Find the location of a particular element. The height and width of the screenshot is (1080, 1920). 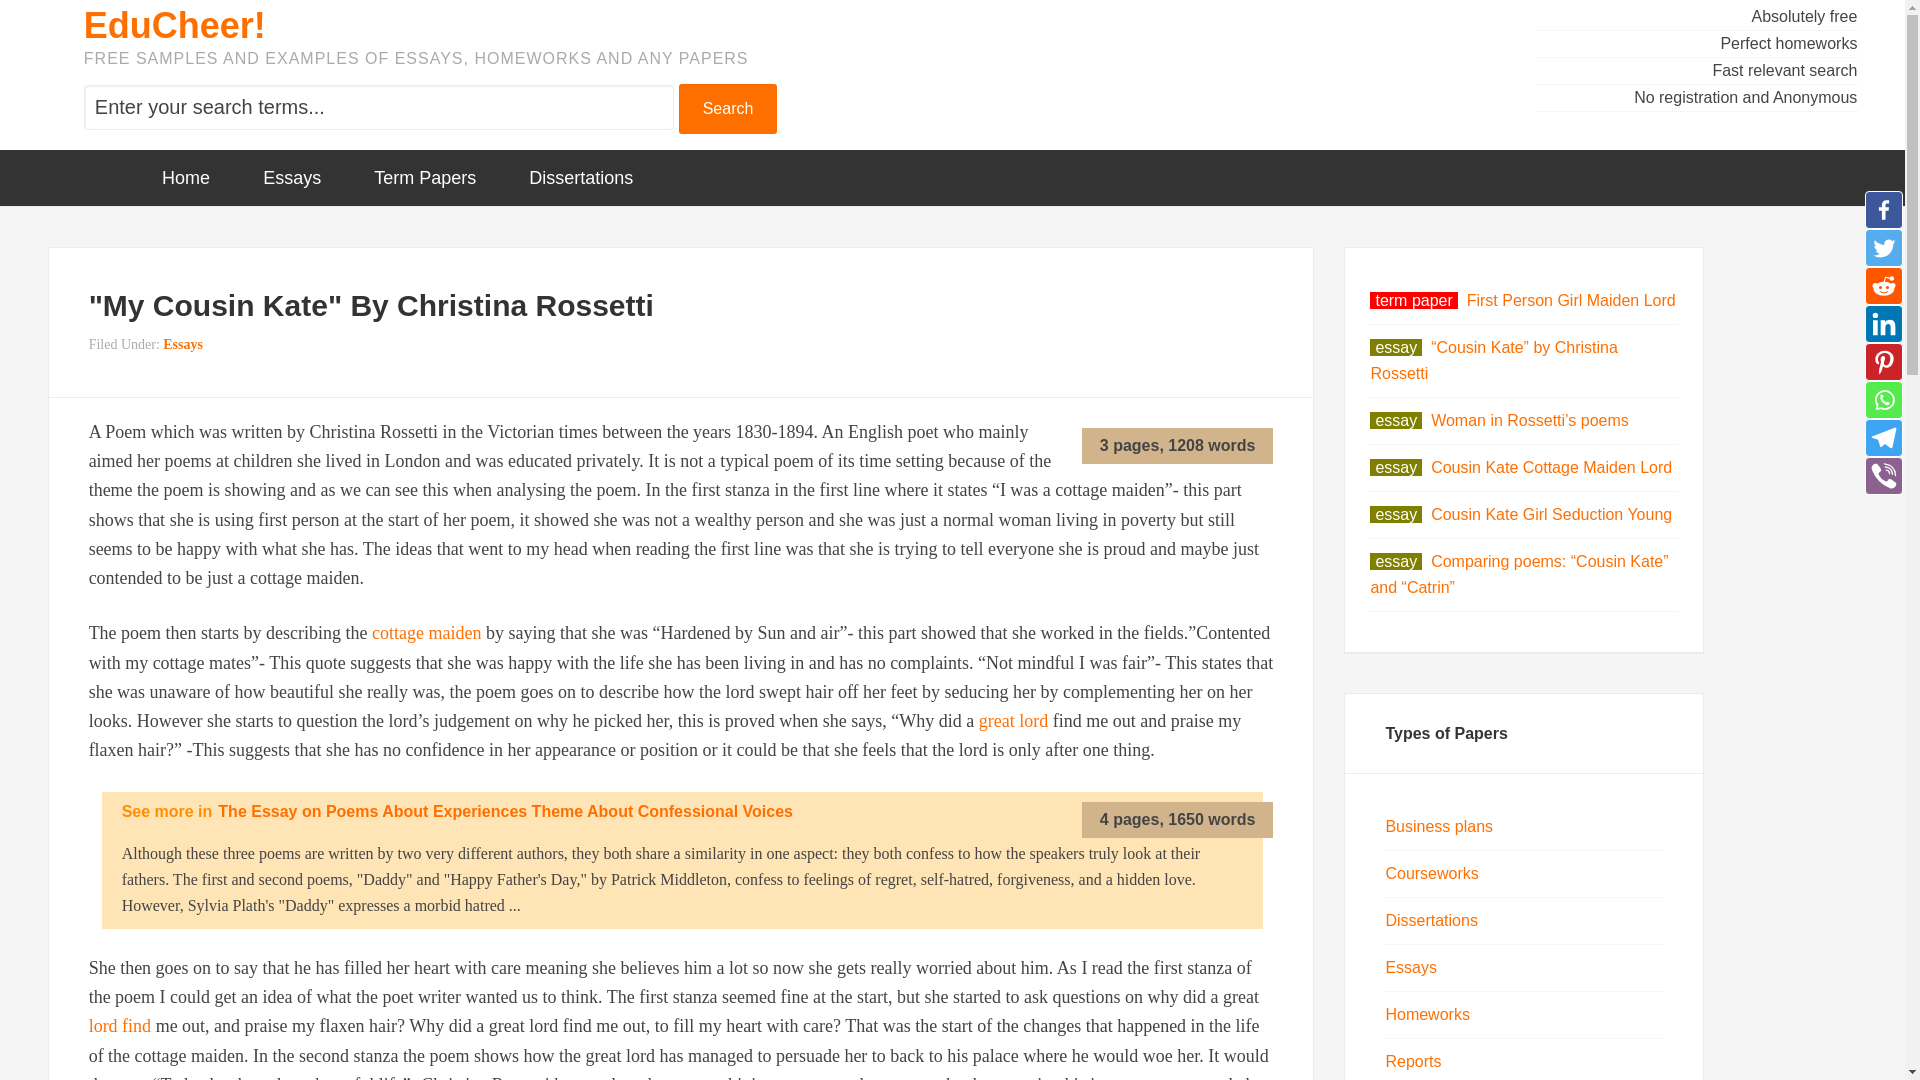

The Essay on Cousin Kate Cottage Maiden Lord is located at coordinates (426, 632).